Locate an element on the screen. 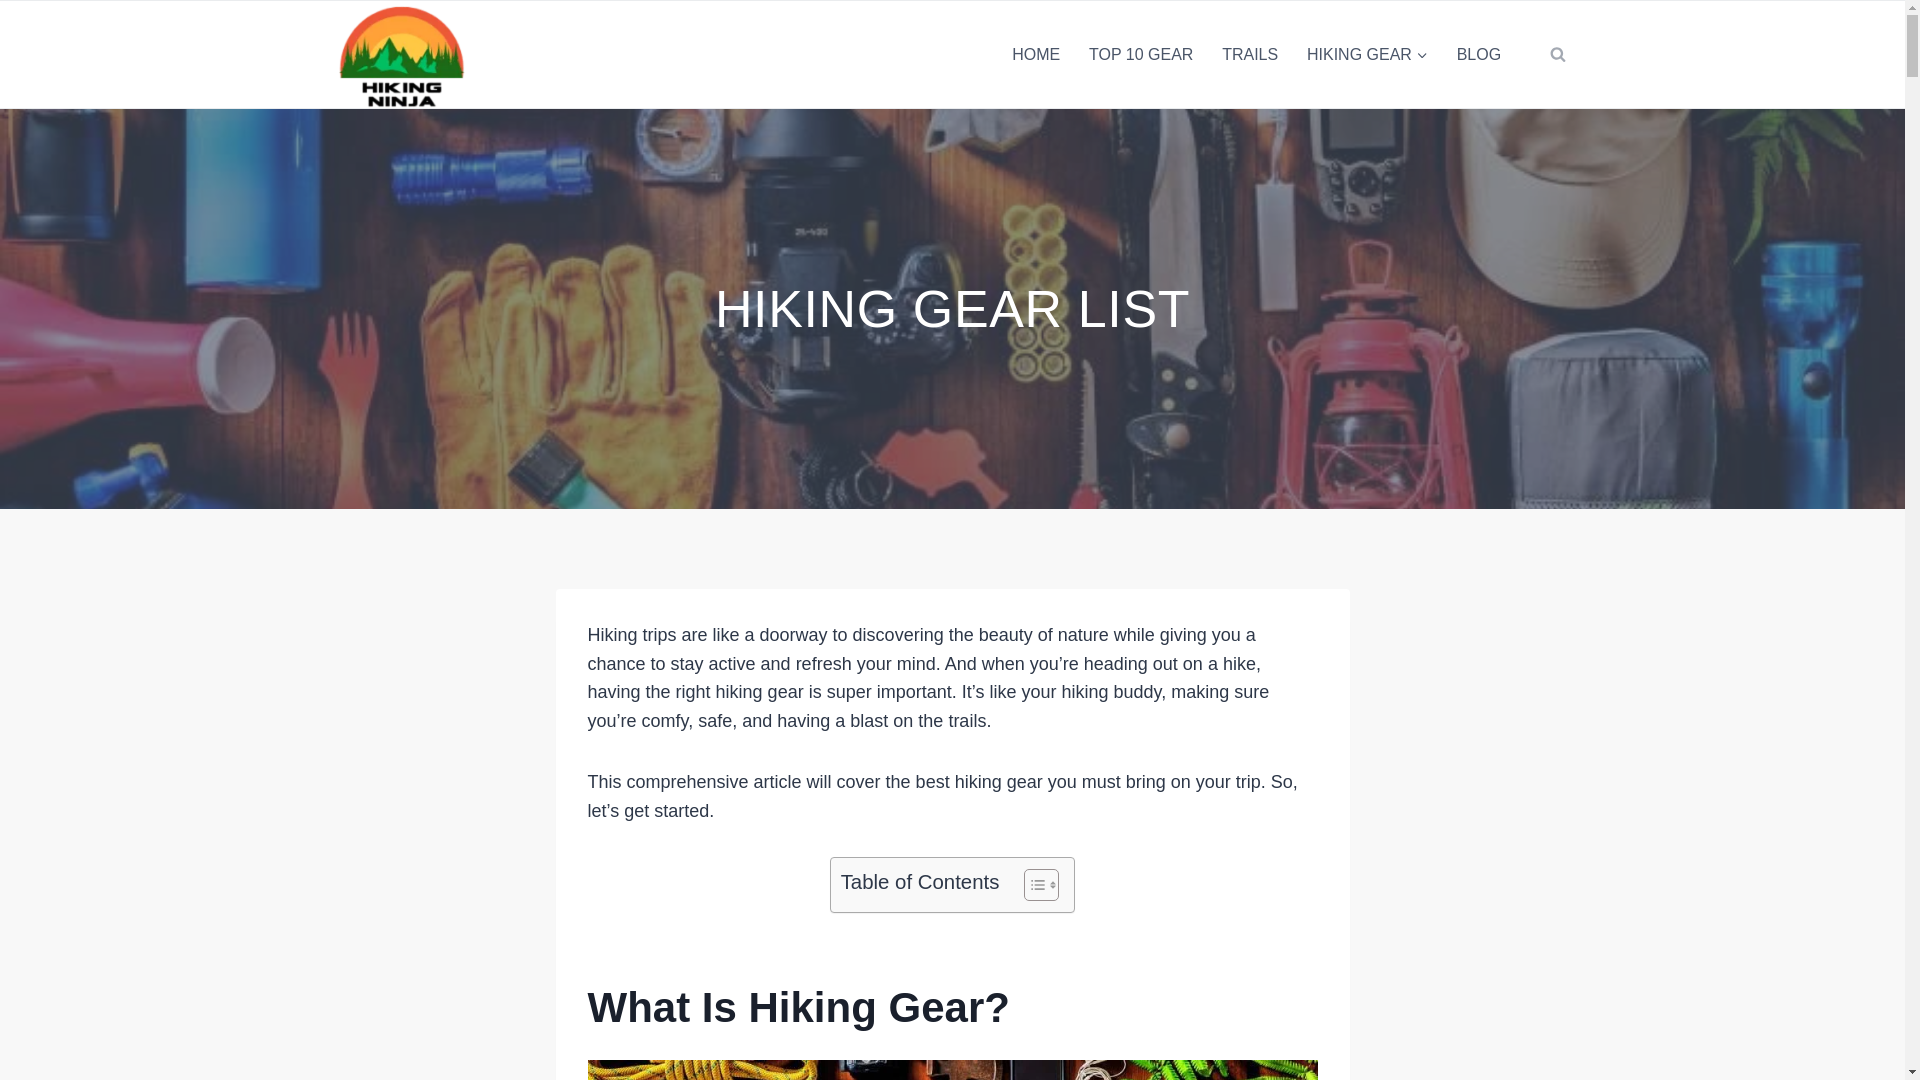  HOME is located at coordinates (1036, 54).